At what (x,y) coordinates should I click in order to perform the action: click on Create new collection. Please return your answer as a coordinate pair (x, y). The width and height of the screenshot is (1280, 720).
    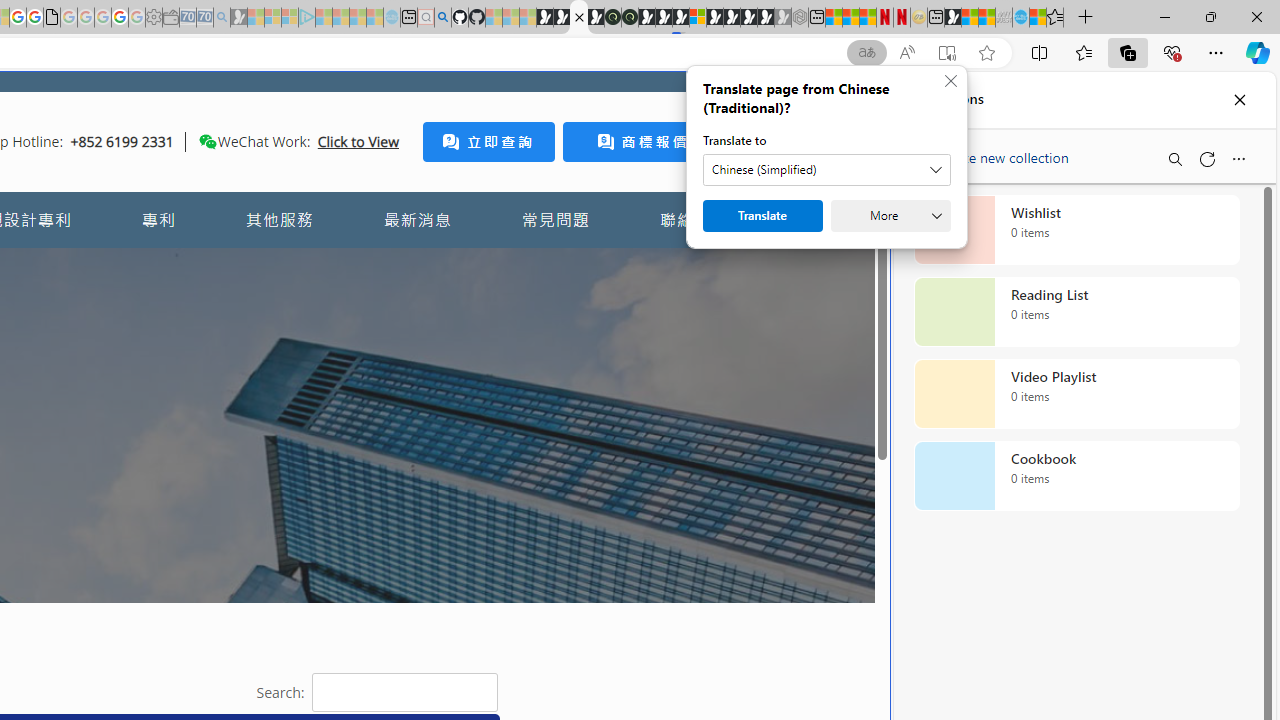
    Looking at the image, I should click on (994, 153).